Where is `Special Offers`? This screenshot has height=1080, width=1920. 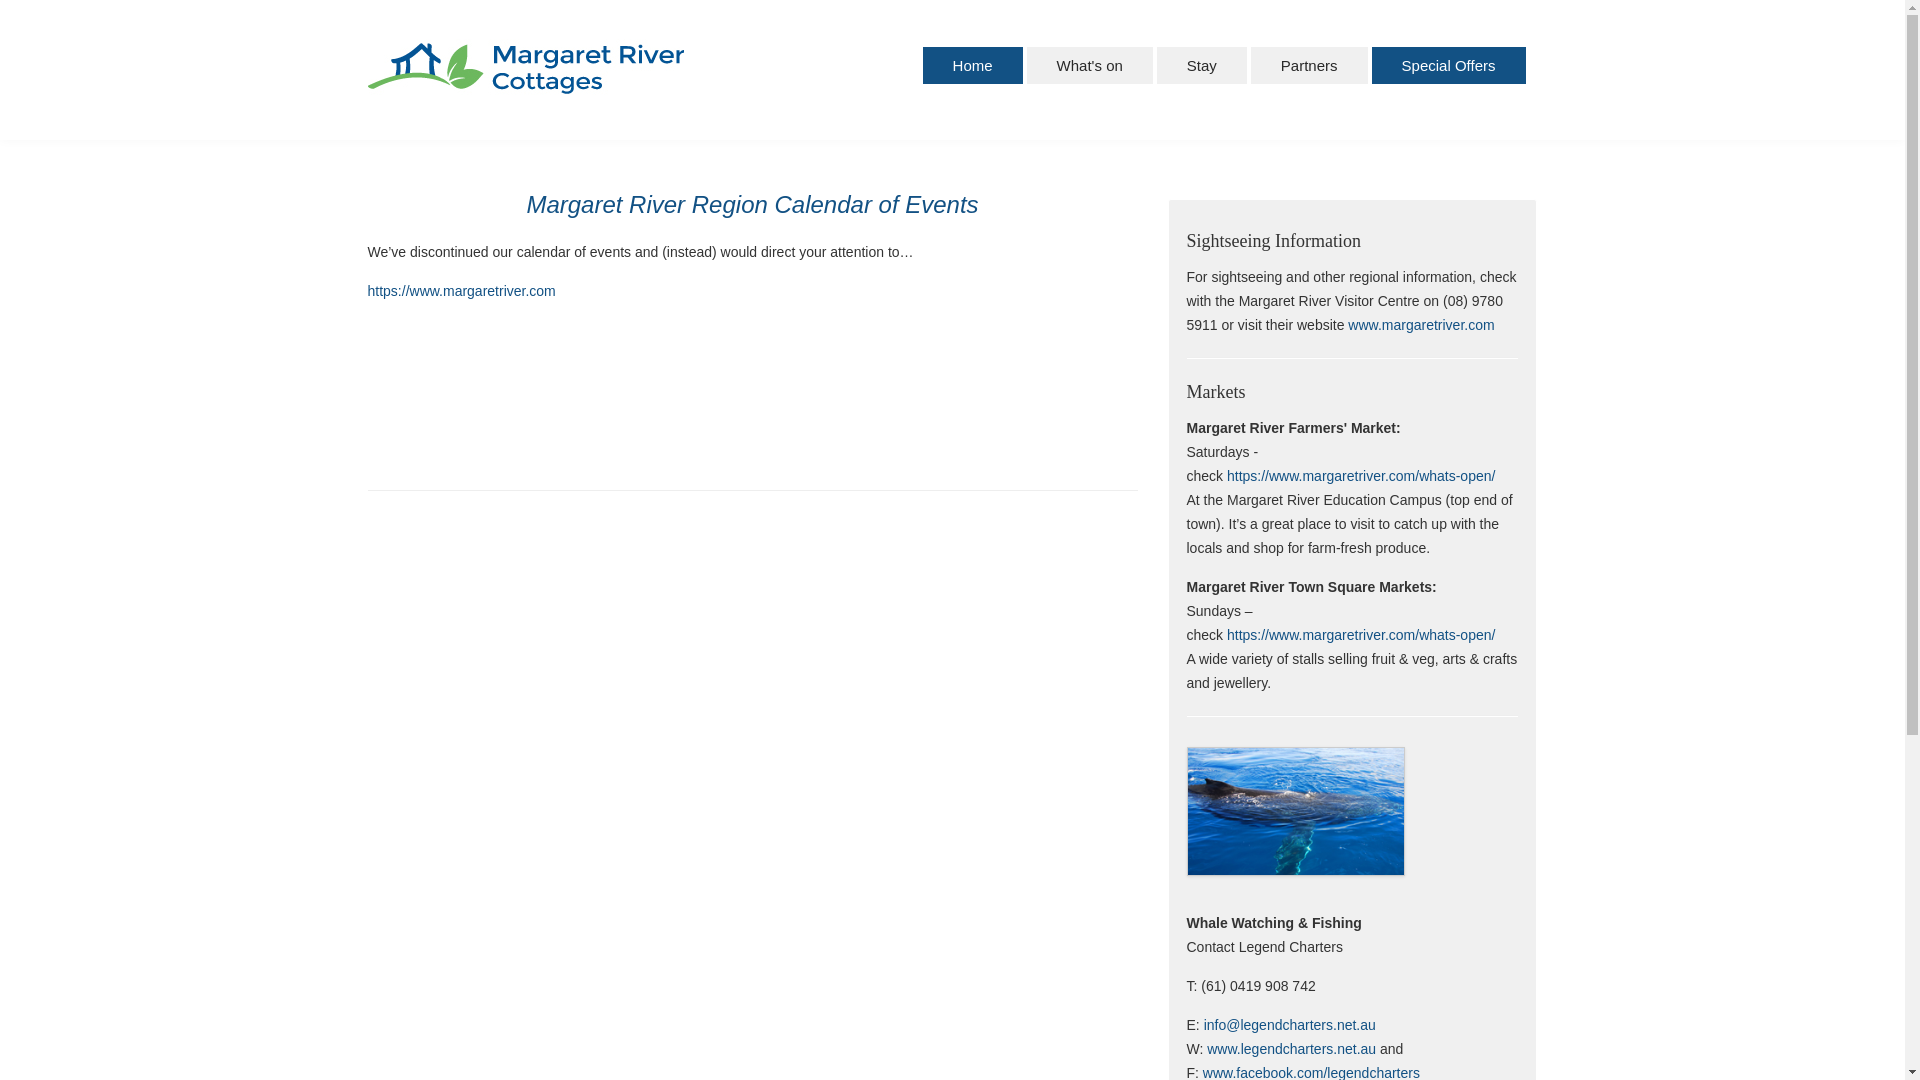
Special Offers is located at coordinates (1449, 66).